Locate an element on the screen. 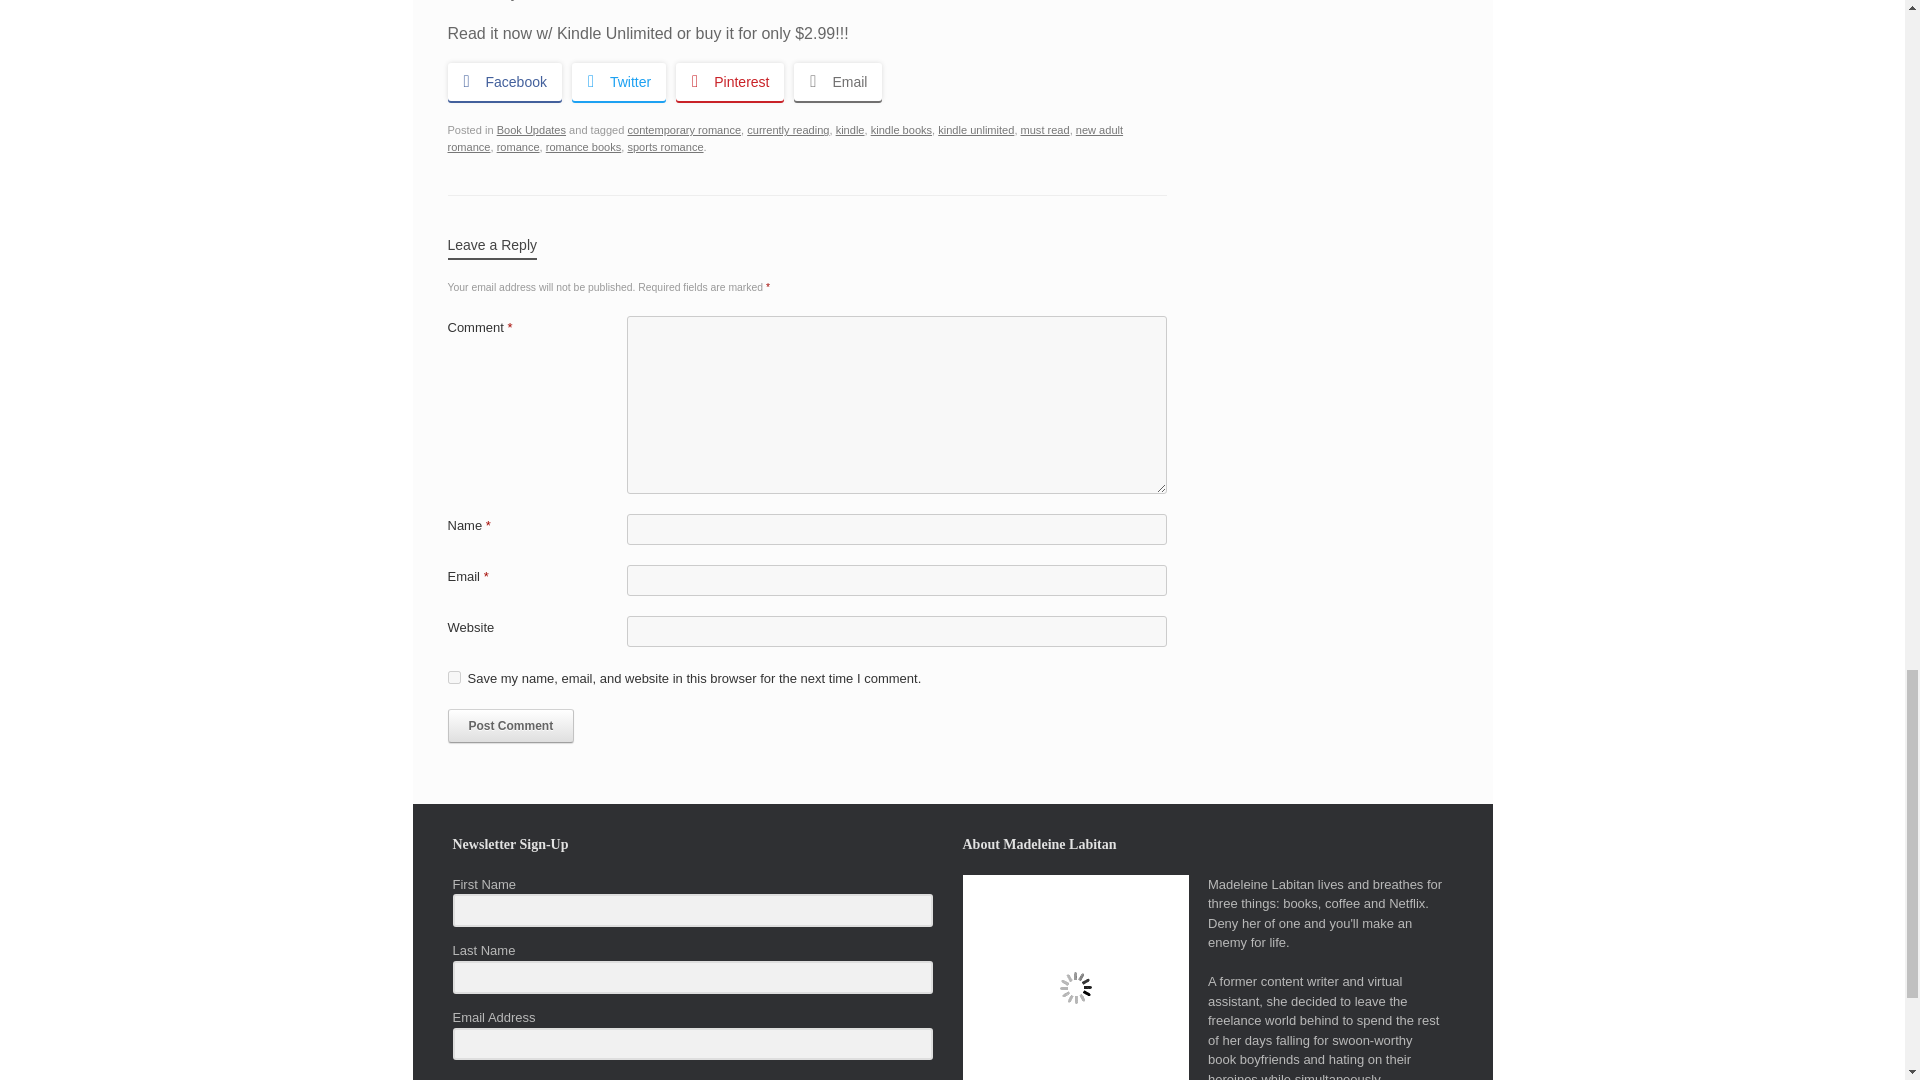  Facebook is located at coordinates (504, 82).